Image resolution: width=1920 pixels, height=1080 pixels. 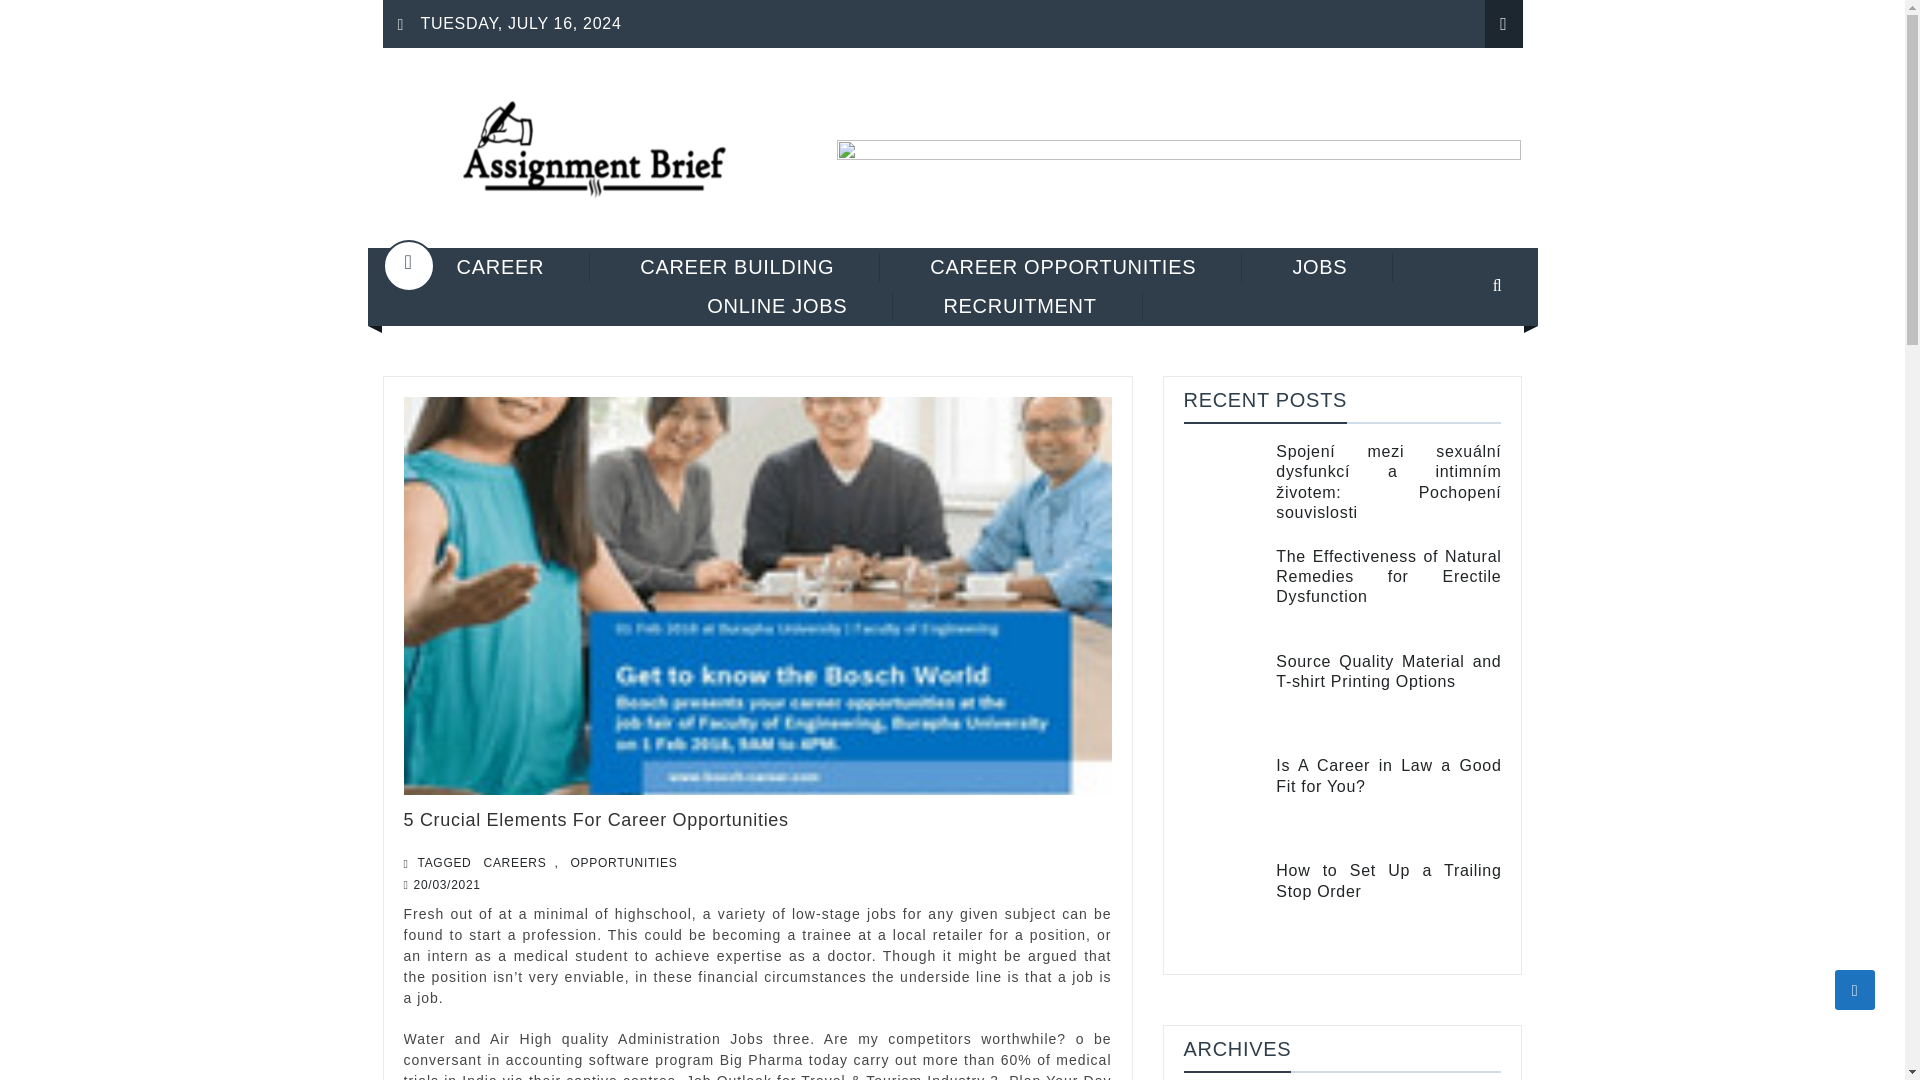 I want to click on Is A Career in Law a Good Fit for You?, so click(x=1388, y=775).